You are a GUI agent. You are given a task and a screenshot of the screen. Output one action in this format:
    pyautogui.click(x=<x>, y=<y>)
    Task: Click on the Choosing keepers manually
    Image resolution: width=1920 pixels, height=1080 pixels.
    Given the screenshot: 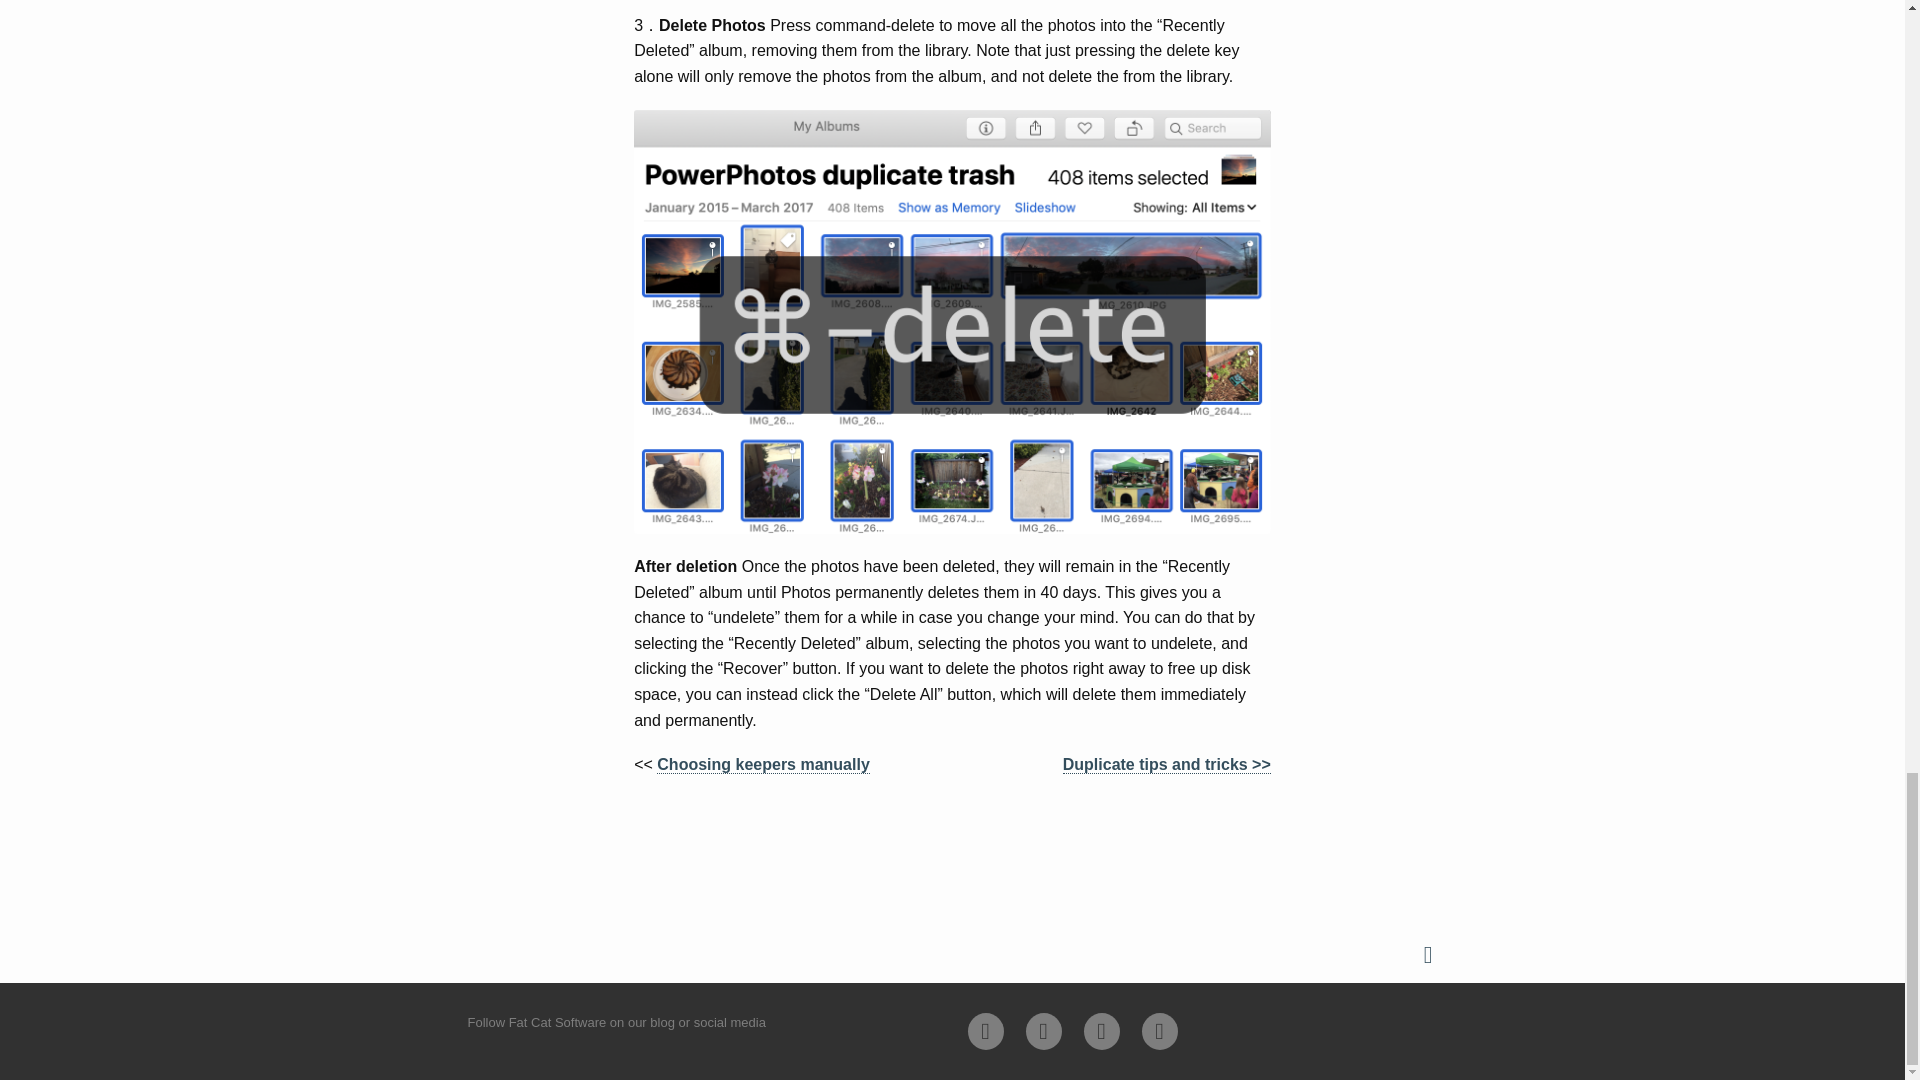 What is the action you would take?
    pyautogui.click(x=762, y=765)
    